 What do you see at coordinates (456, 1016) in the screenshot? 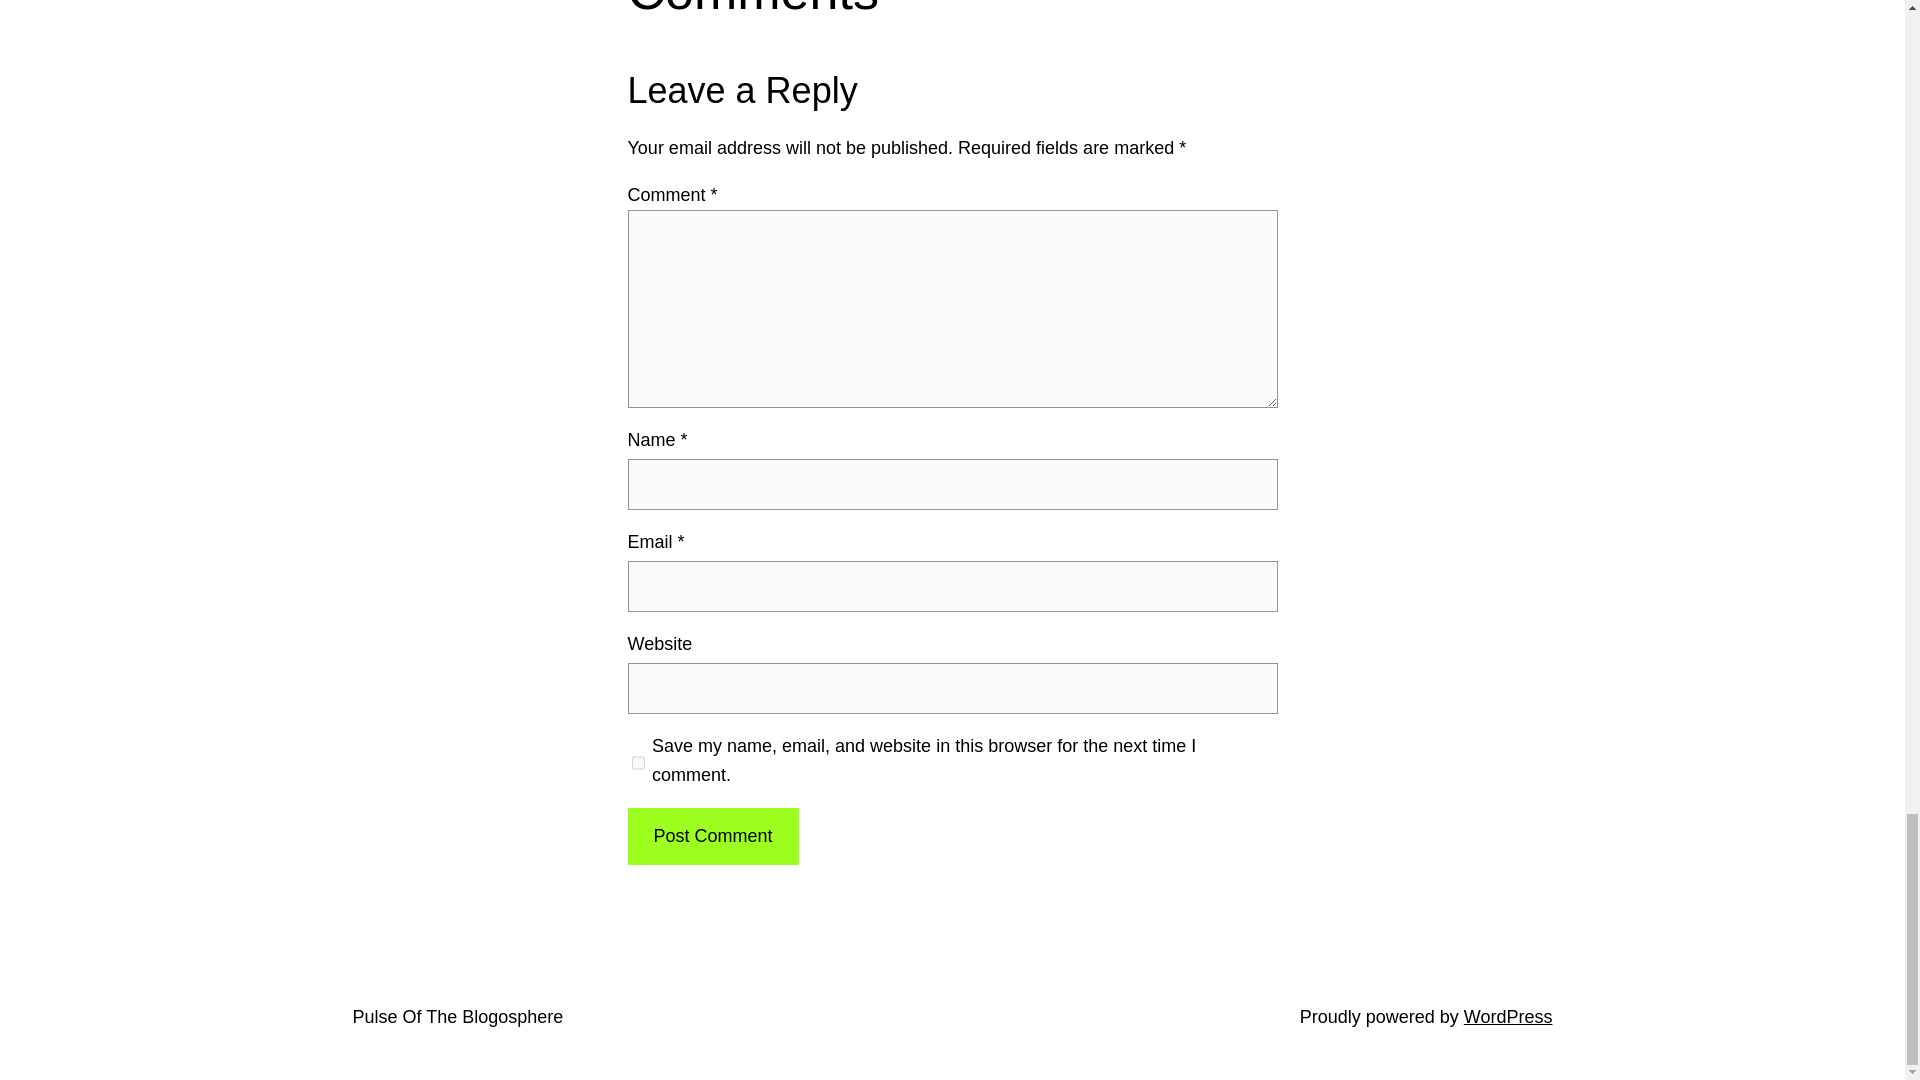
I see `Pulse Of The Blogosphere` at bounding box center [456, 1016].